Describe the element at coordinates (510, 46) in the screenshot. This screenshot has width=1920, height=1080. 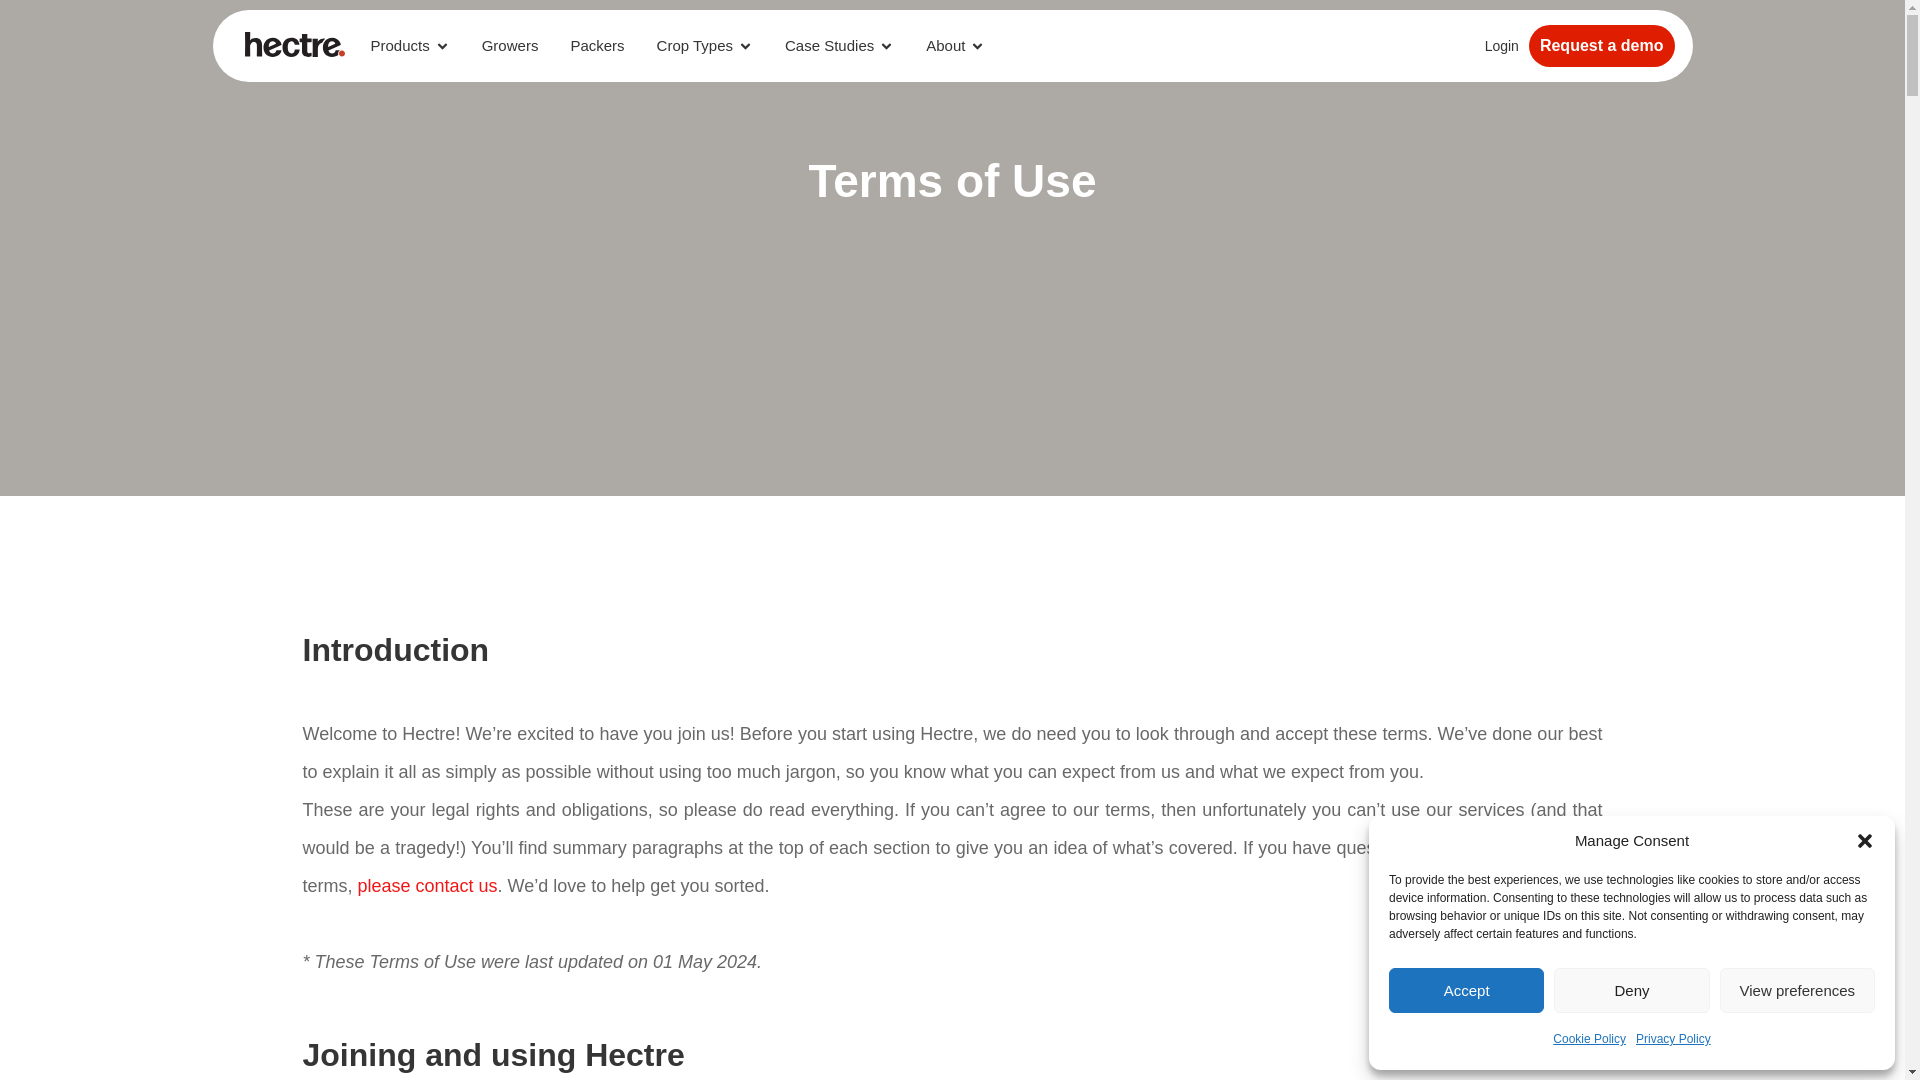
I see `Growers` at that location.